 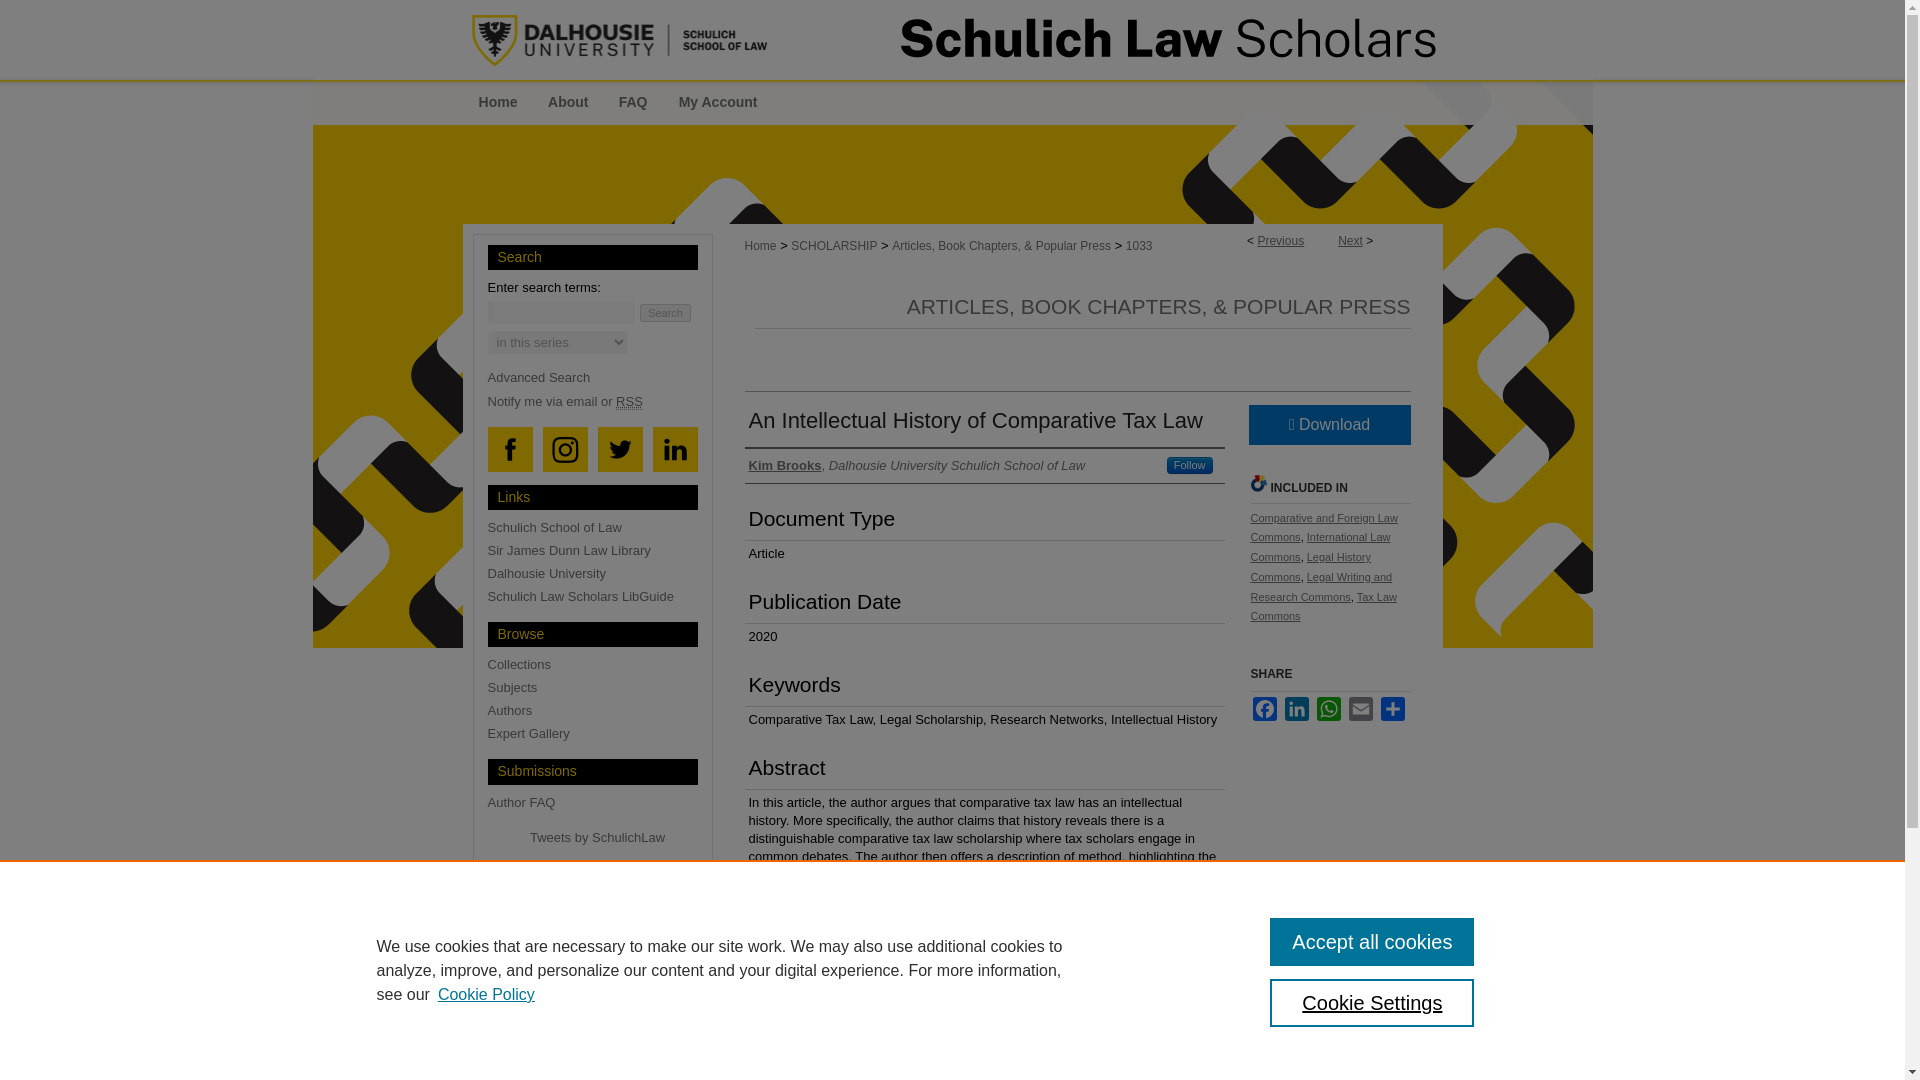 I want to click on My Account, so click(x=718, y=102).